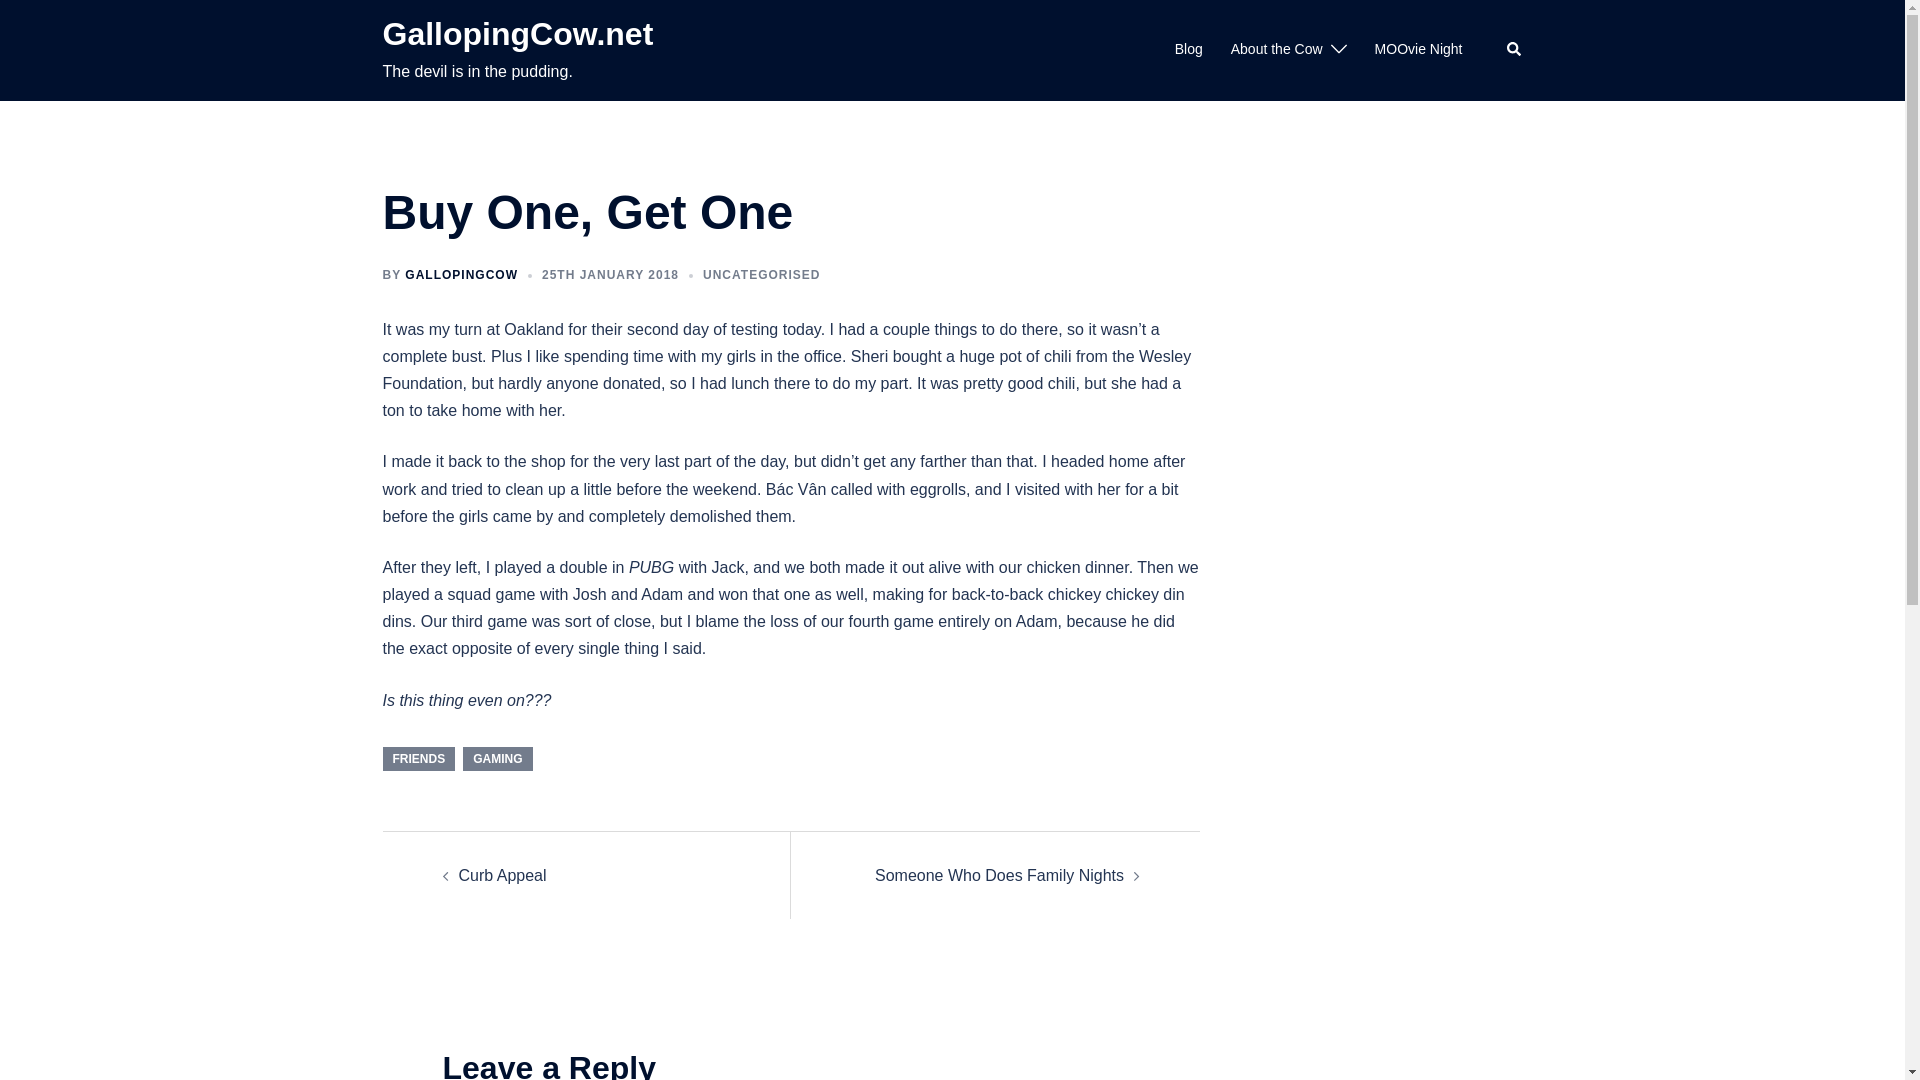  Describe the element at coordinates (418, 759) in the screenshot. I see `FRIENDS` at that location.